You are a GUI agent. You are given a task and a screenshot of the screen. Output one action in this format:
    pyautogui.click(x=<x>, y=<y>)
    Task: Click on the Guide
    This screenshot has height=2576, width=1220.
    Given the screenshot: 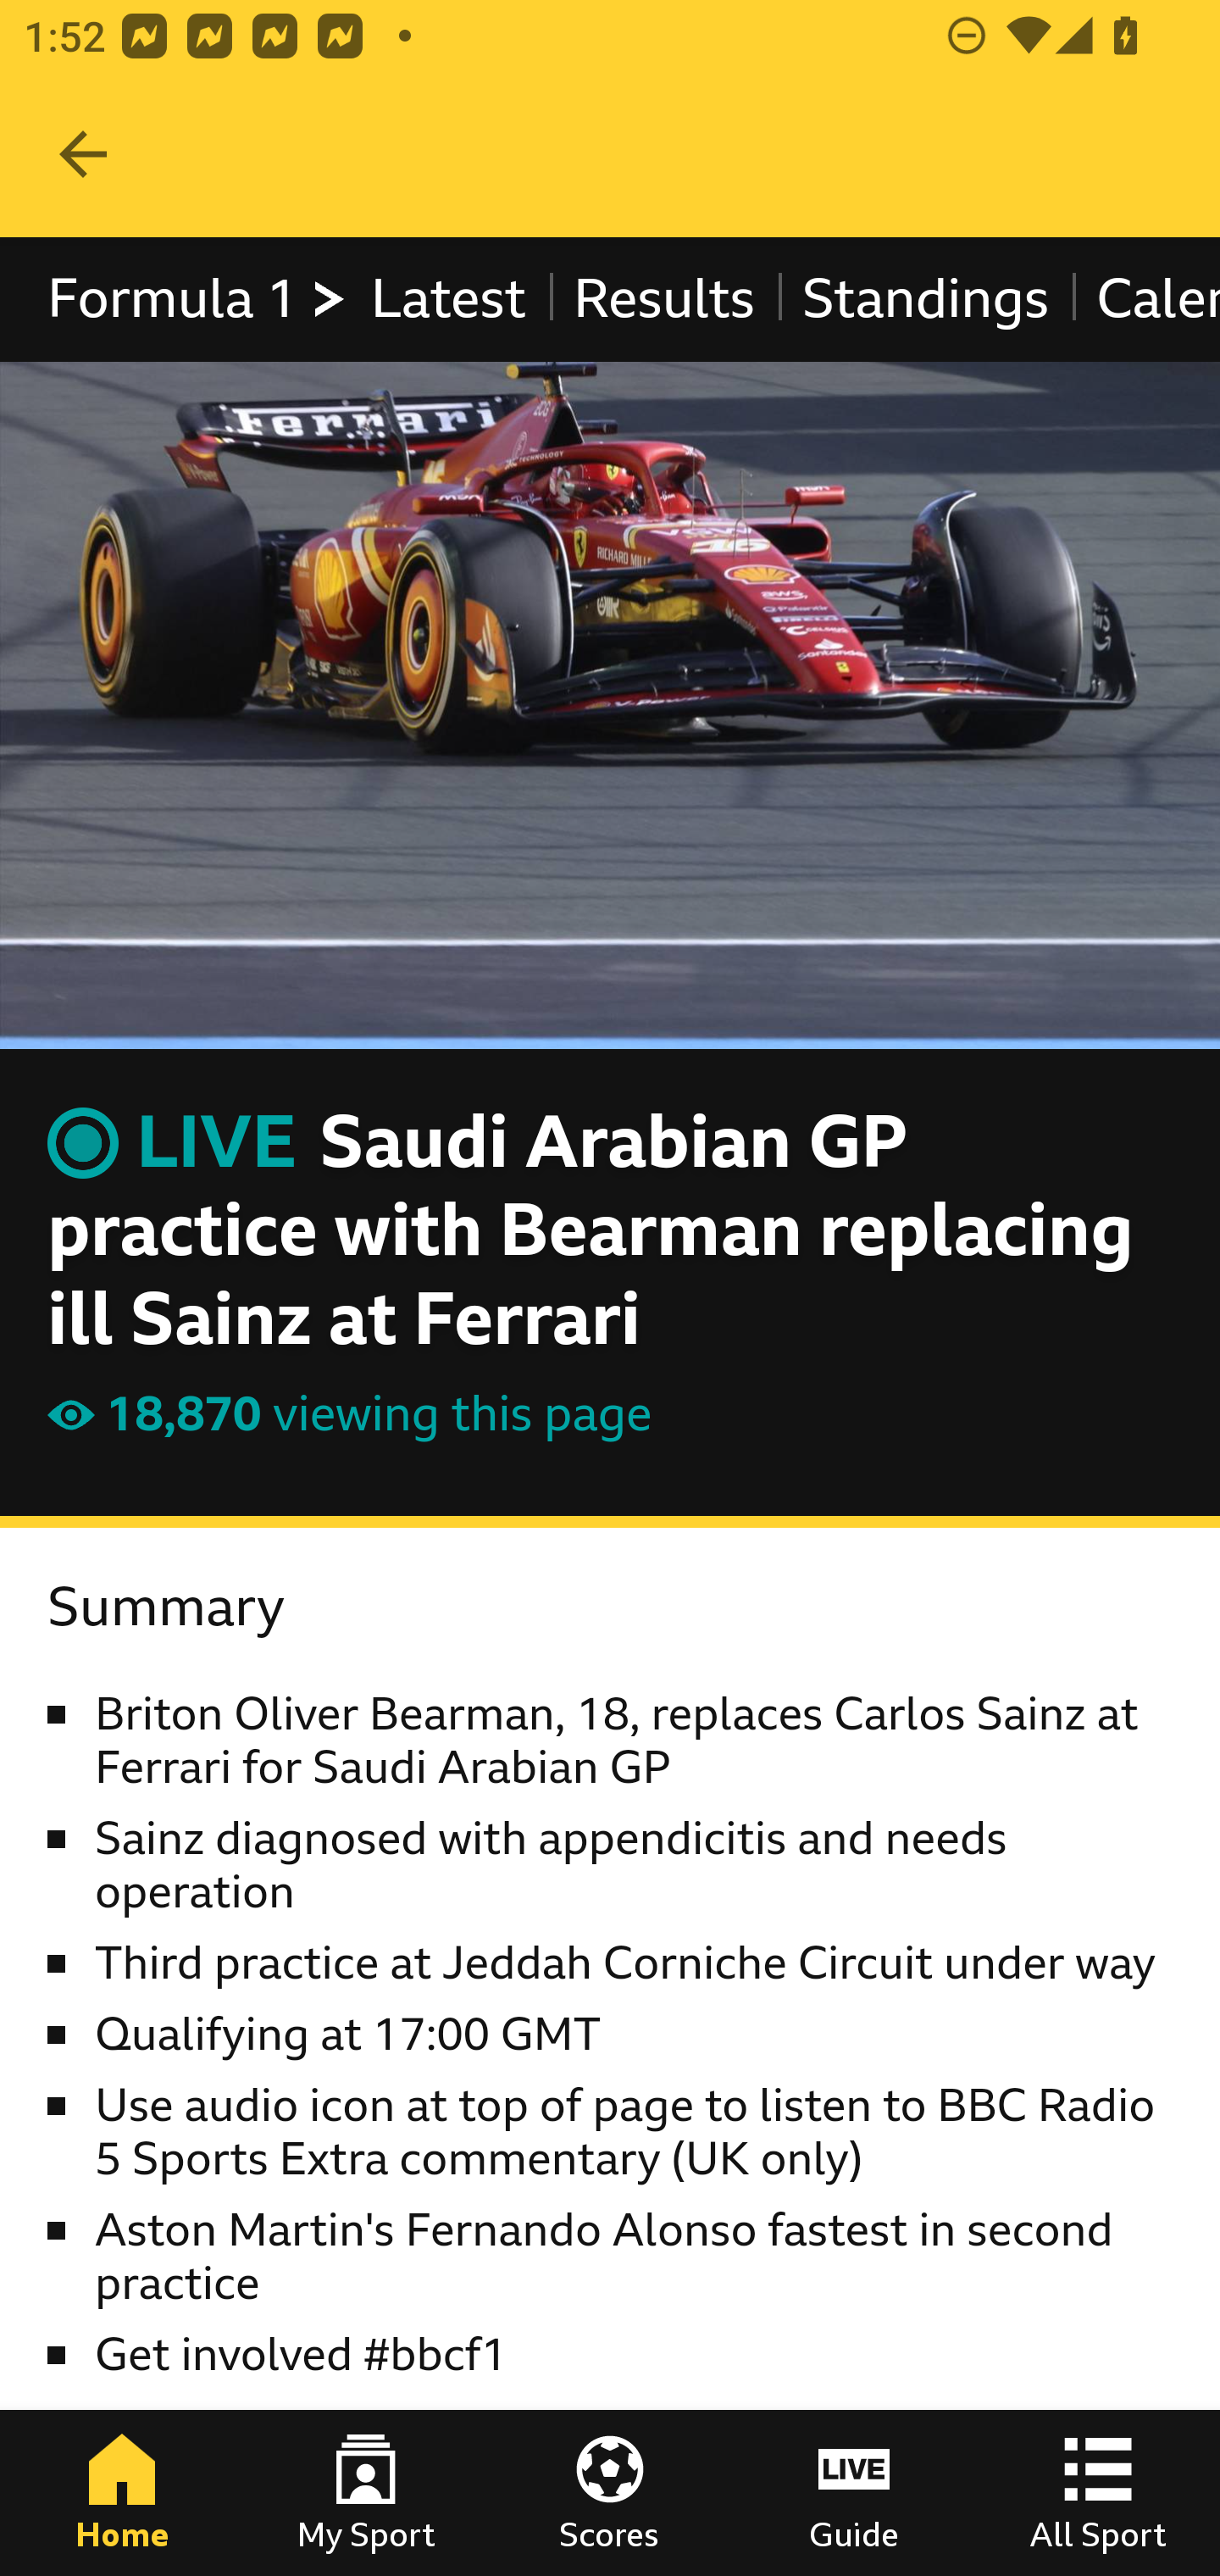 What is the action you would take?
    pyautogui.click(x=854, y=2493)
    